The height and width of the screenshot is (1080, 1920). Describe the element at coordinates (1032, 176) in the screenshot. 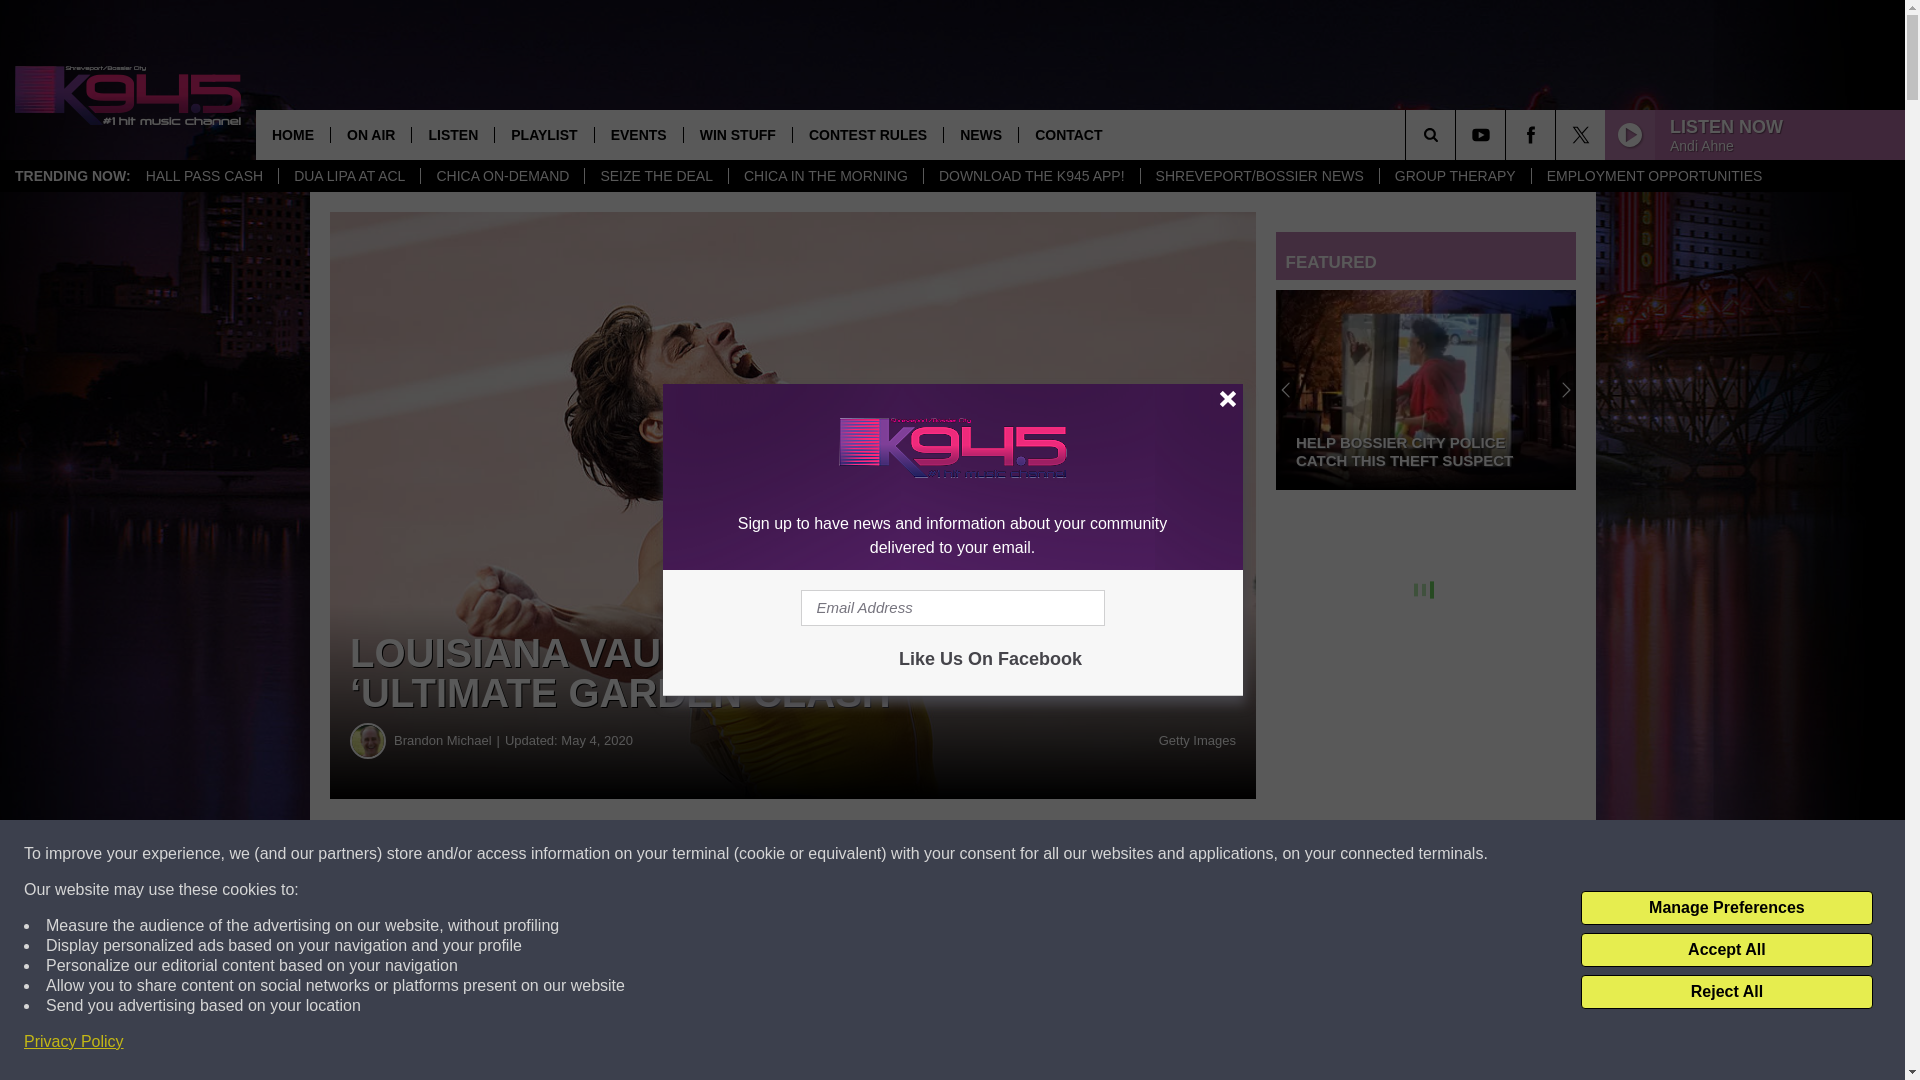

I see `DOWNLOAD THE K945 APP!` at that location.